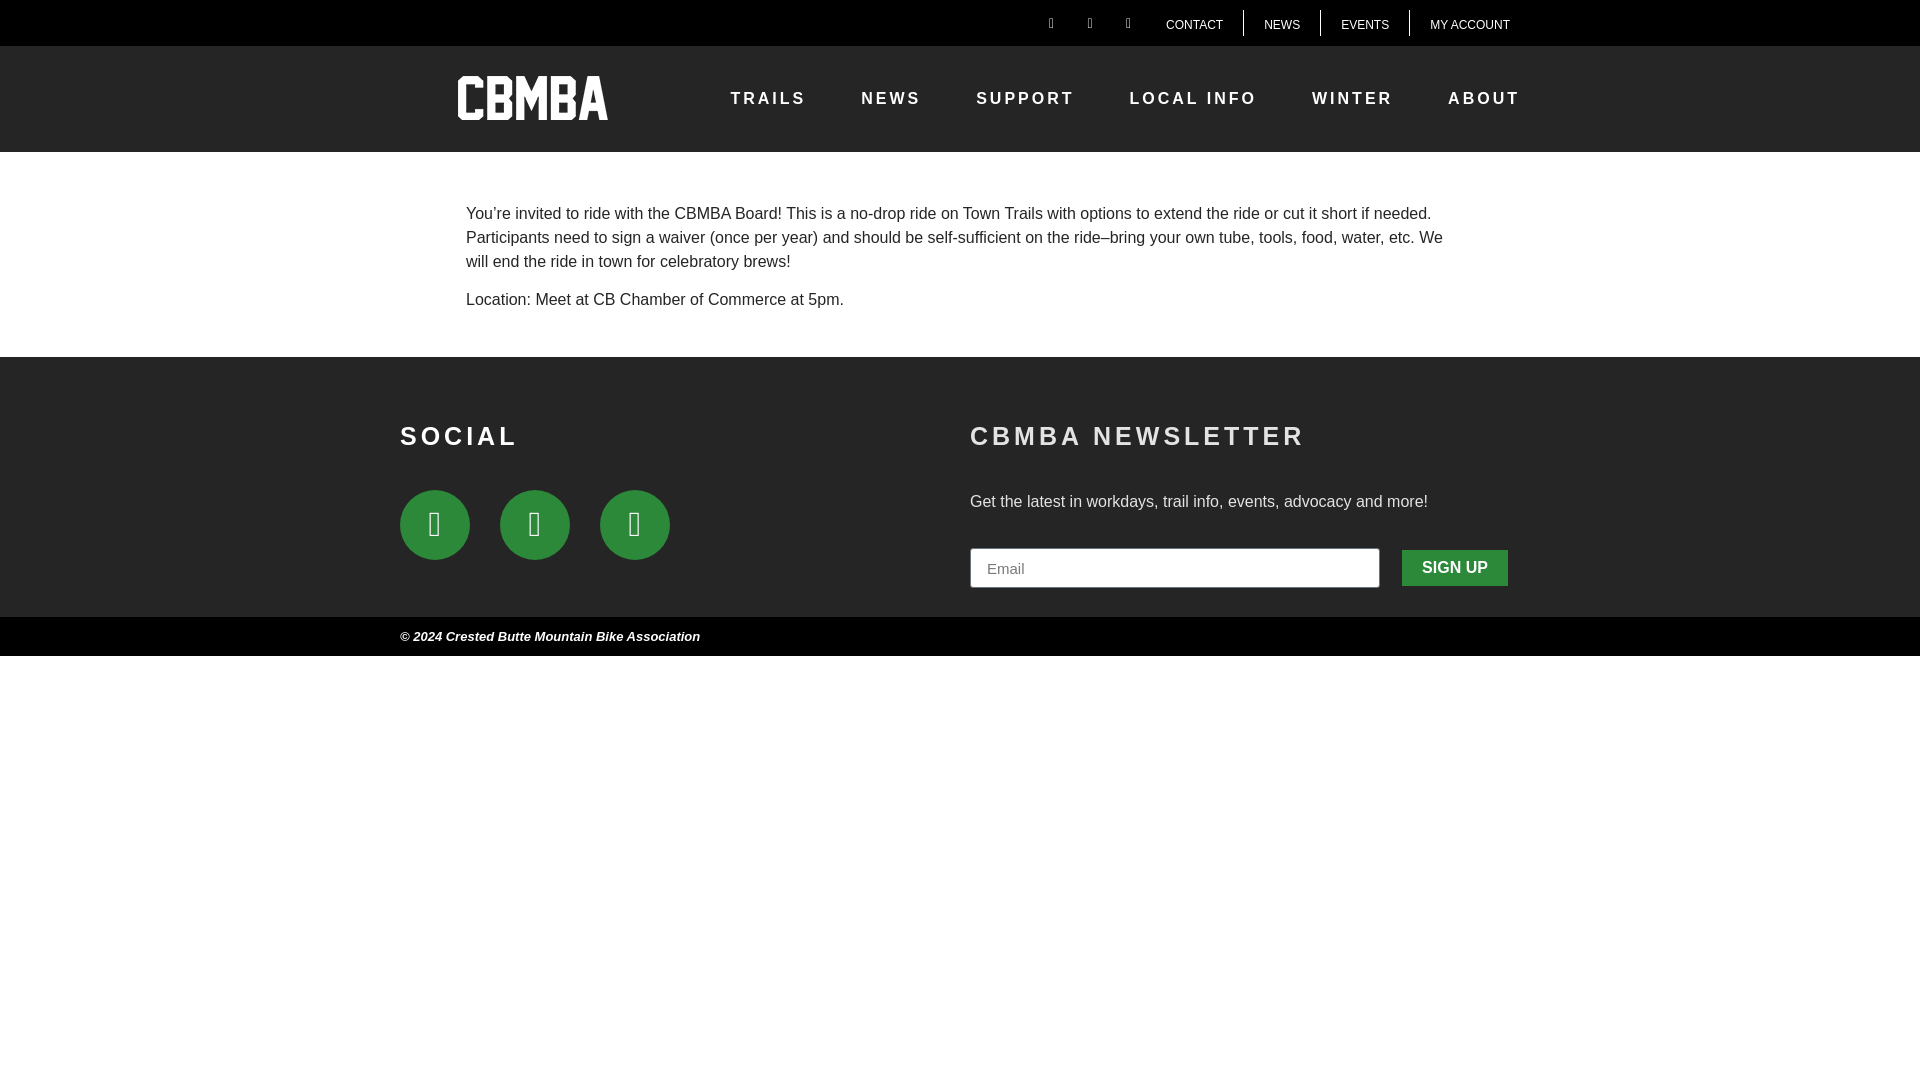 The height and width of the screenshot is (1080, 1920). What do you see at coordinates (1488, 98) in the screenshot?
I see `ABOUT` at bounding box center [1488, 98].